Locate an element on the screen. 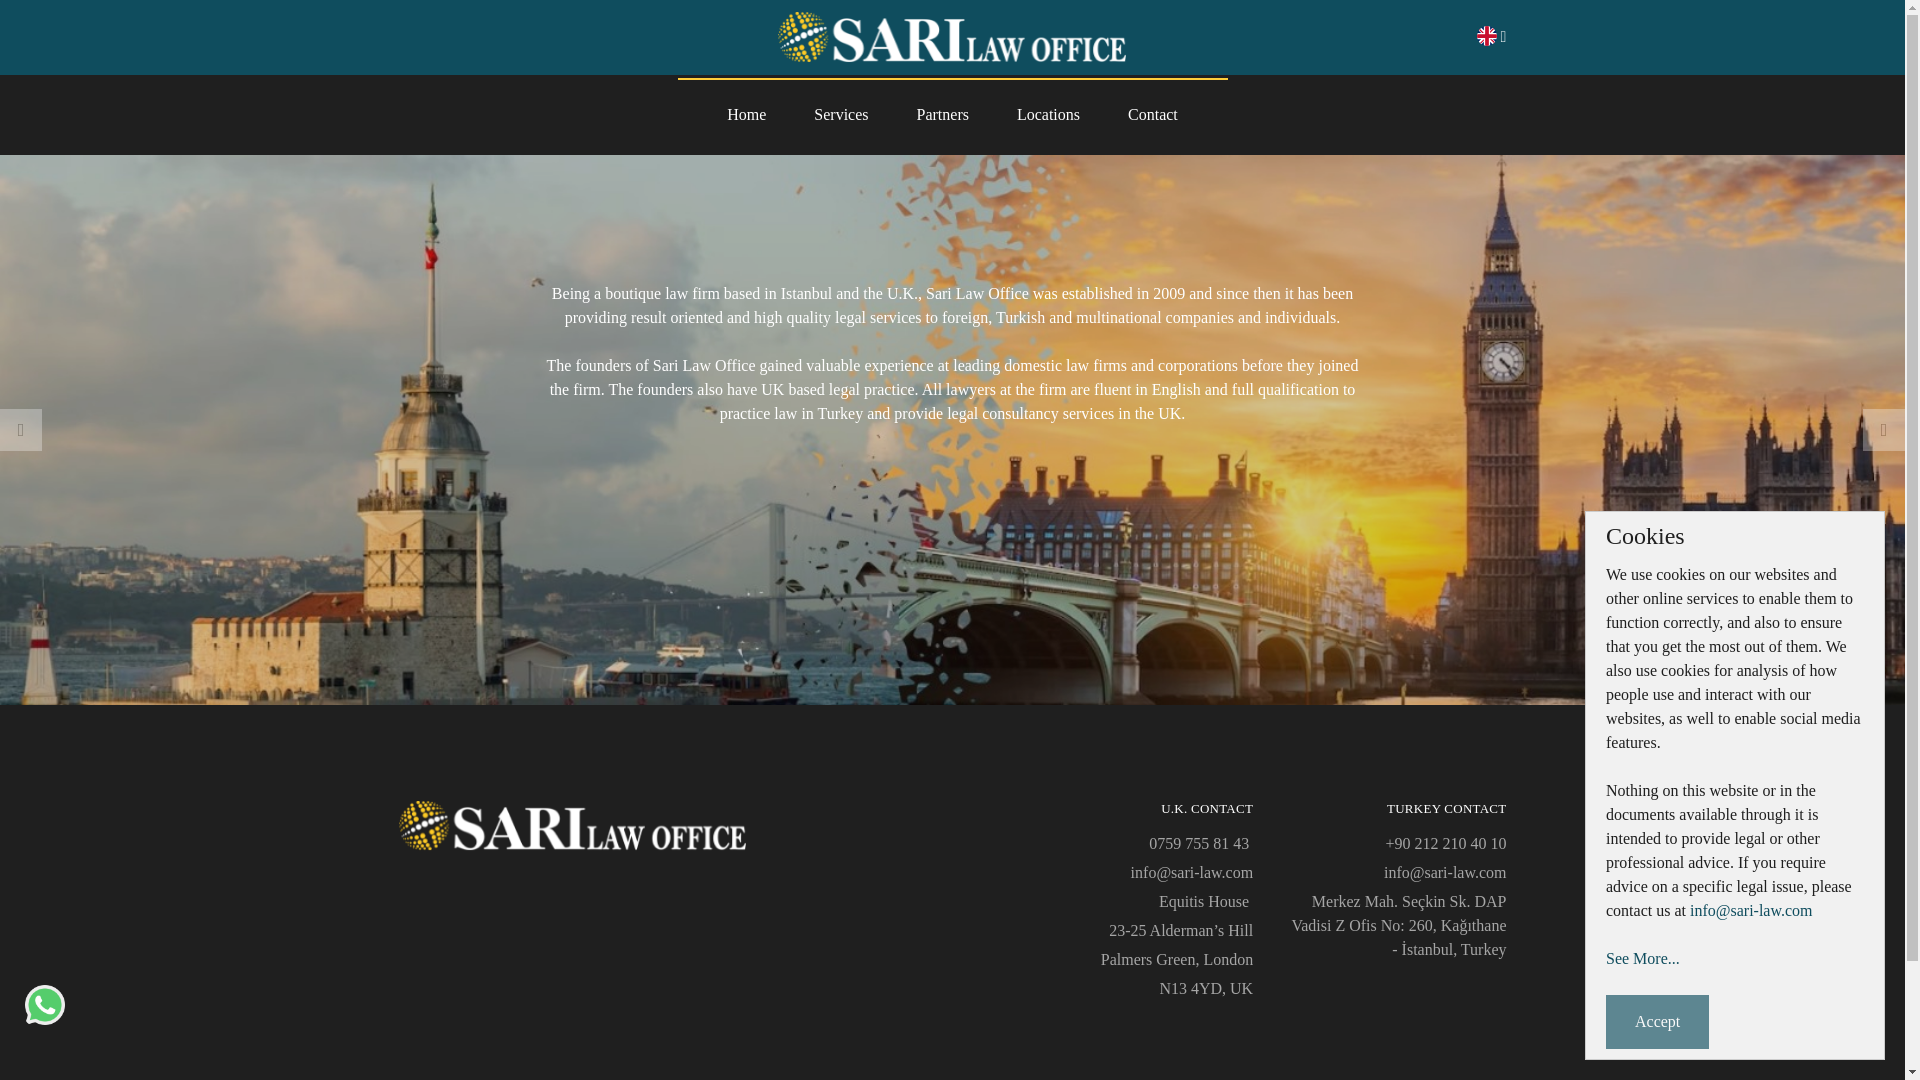 This screenshot has width=1920, height=1080. Accept is located at coordinates (1656, 1021).